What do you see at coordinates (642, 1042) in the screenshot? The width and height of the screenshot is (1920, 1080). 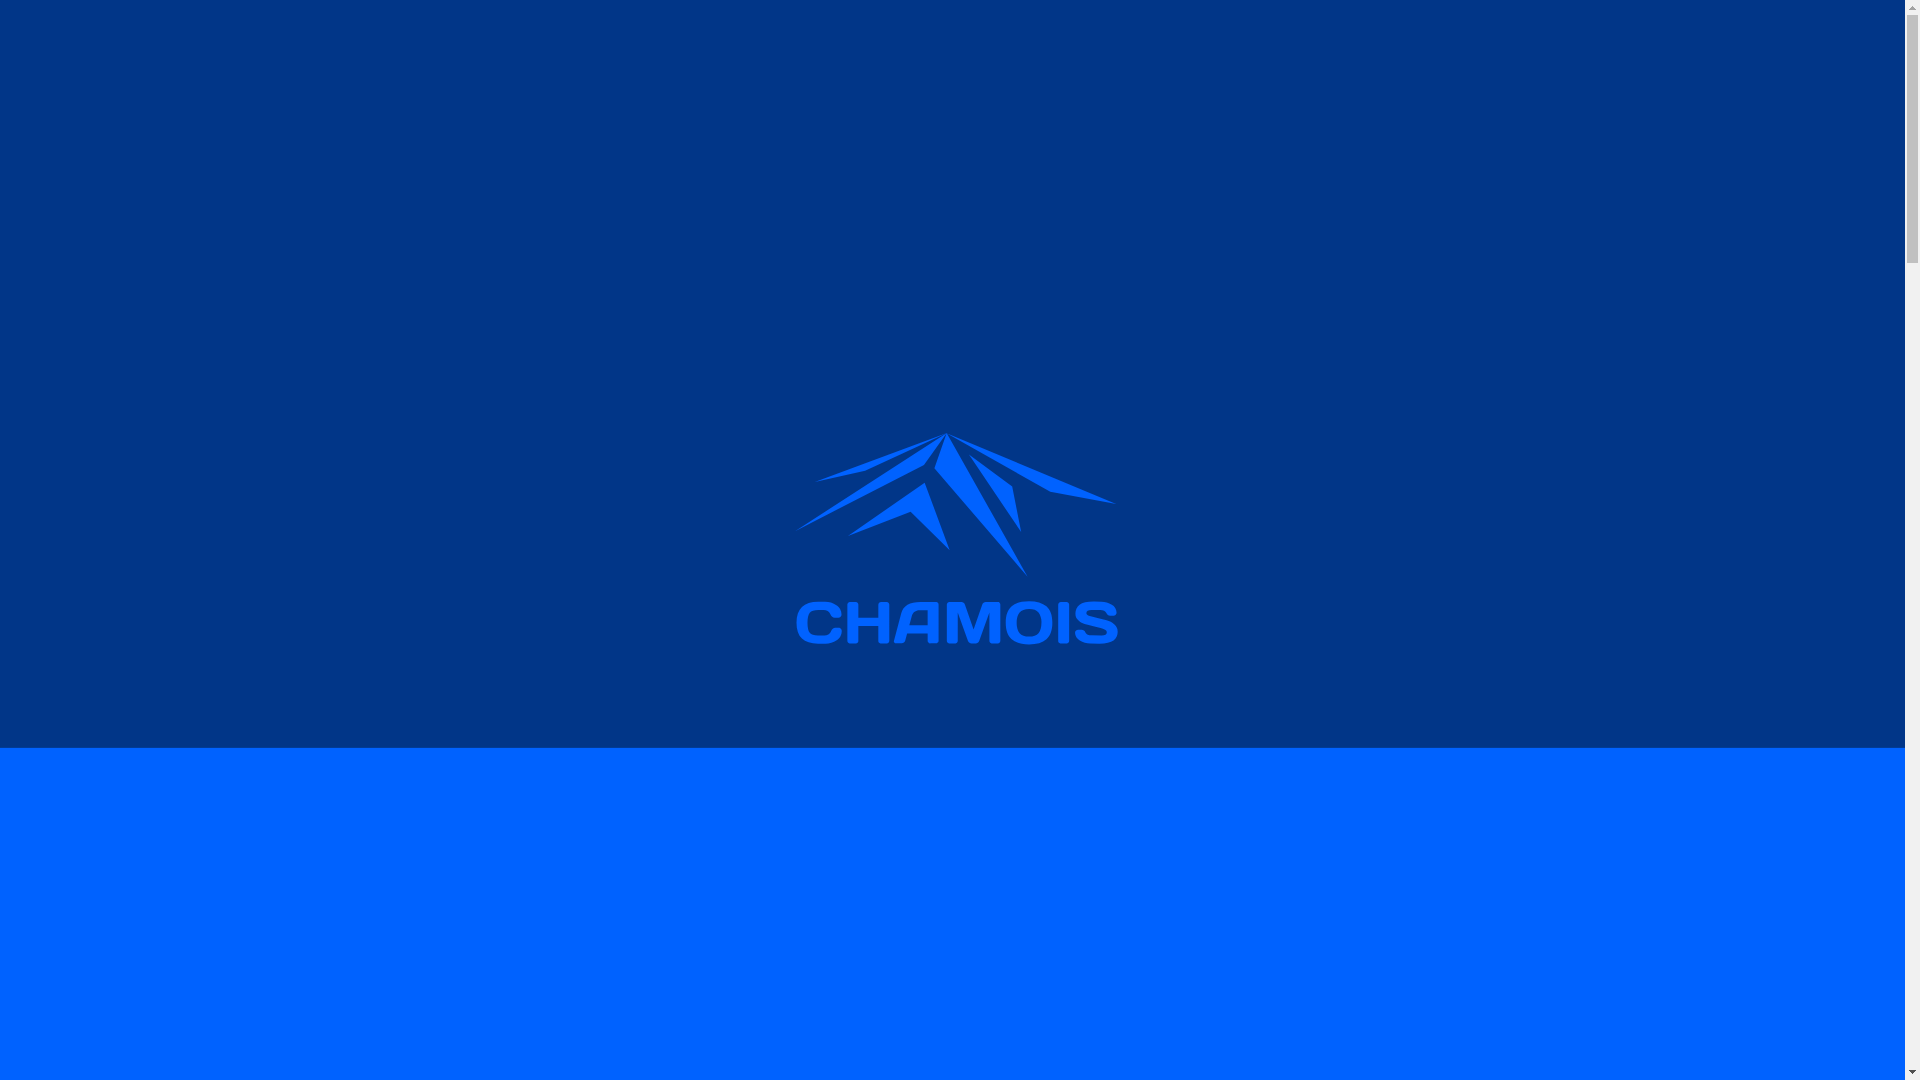 I see `Reject` at bounding box center [642, 1042].